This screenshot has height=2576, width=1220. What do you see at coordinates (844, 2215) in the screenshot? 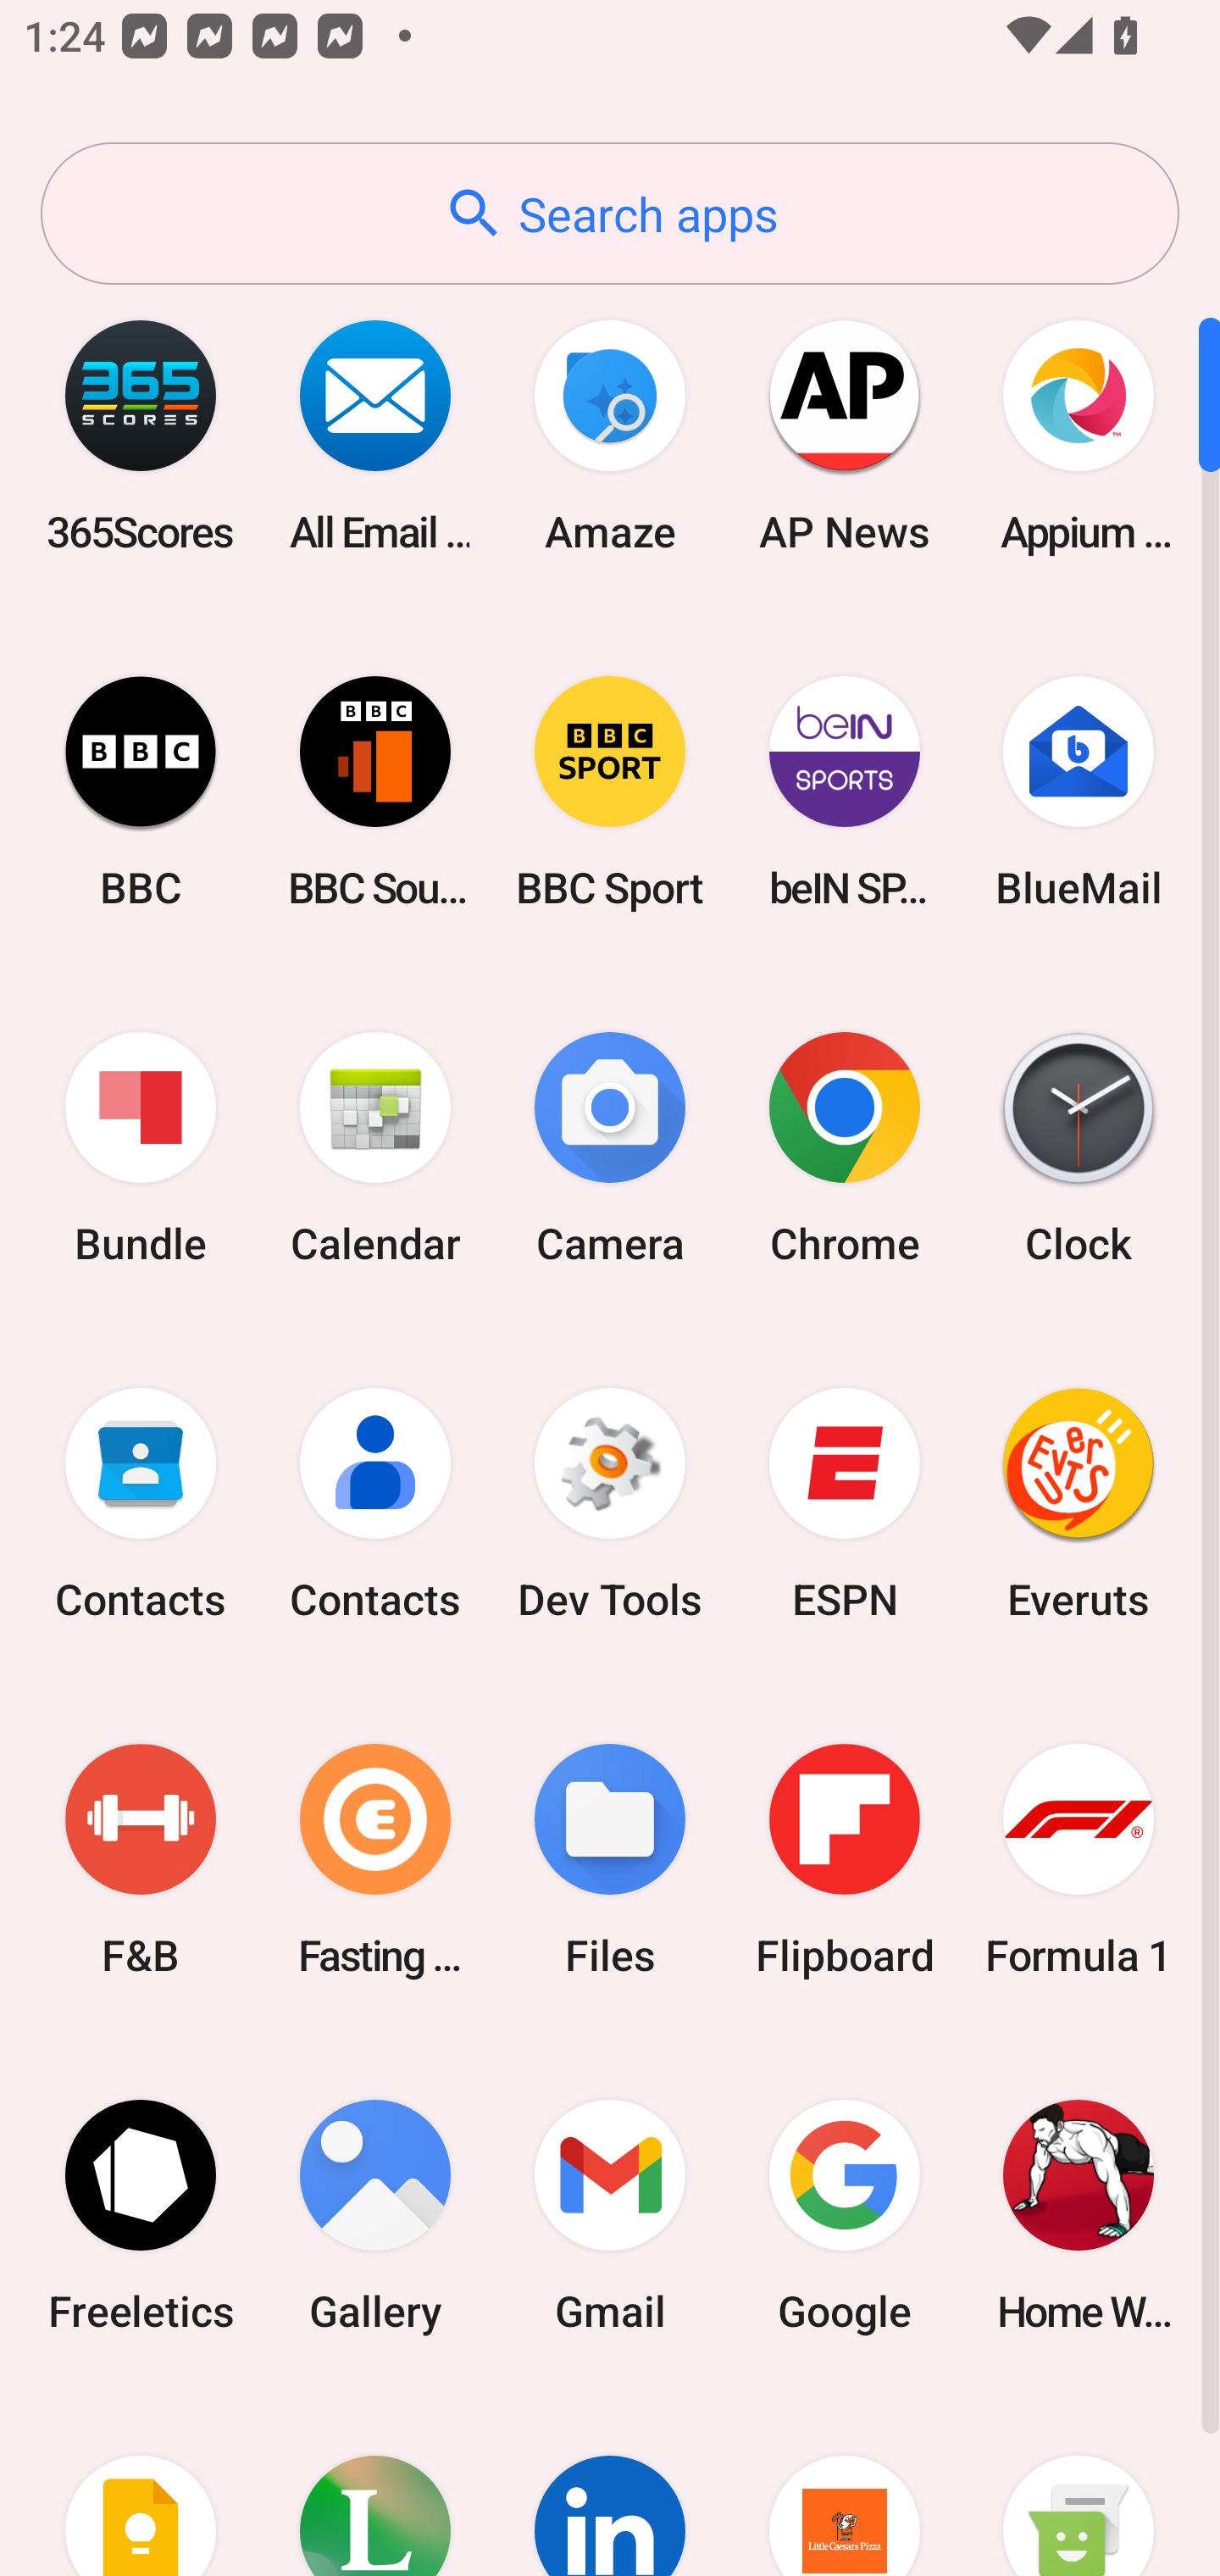
I see `Google` at bounding box center [844, 2215].